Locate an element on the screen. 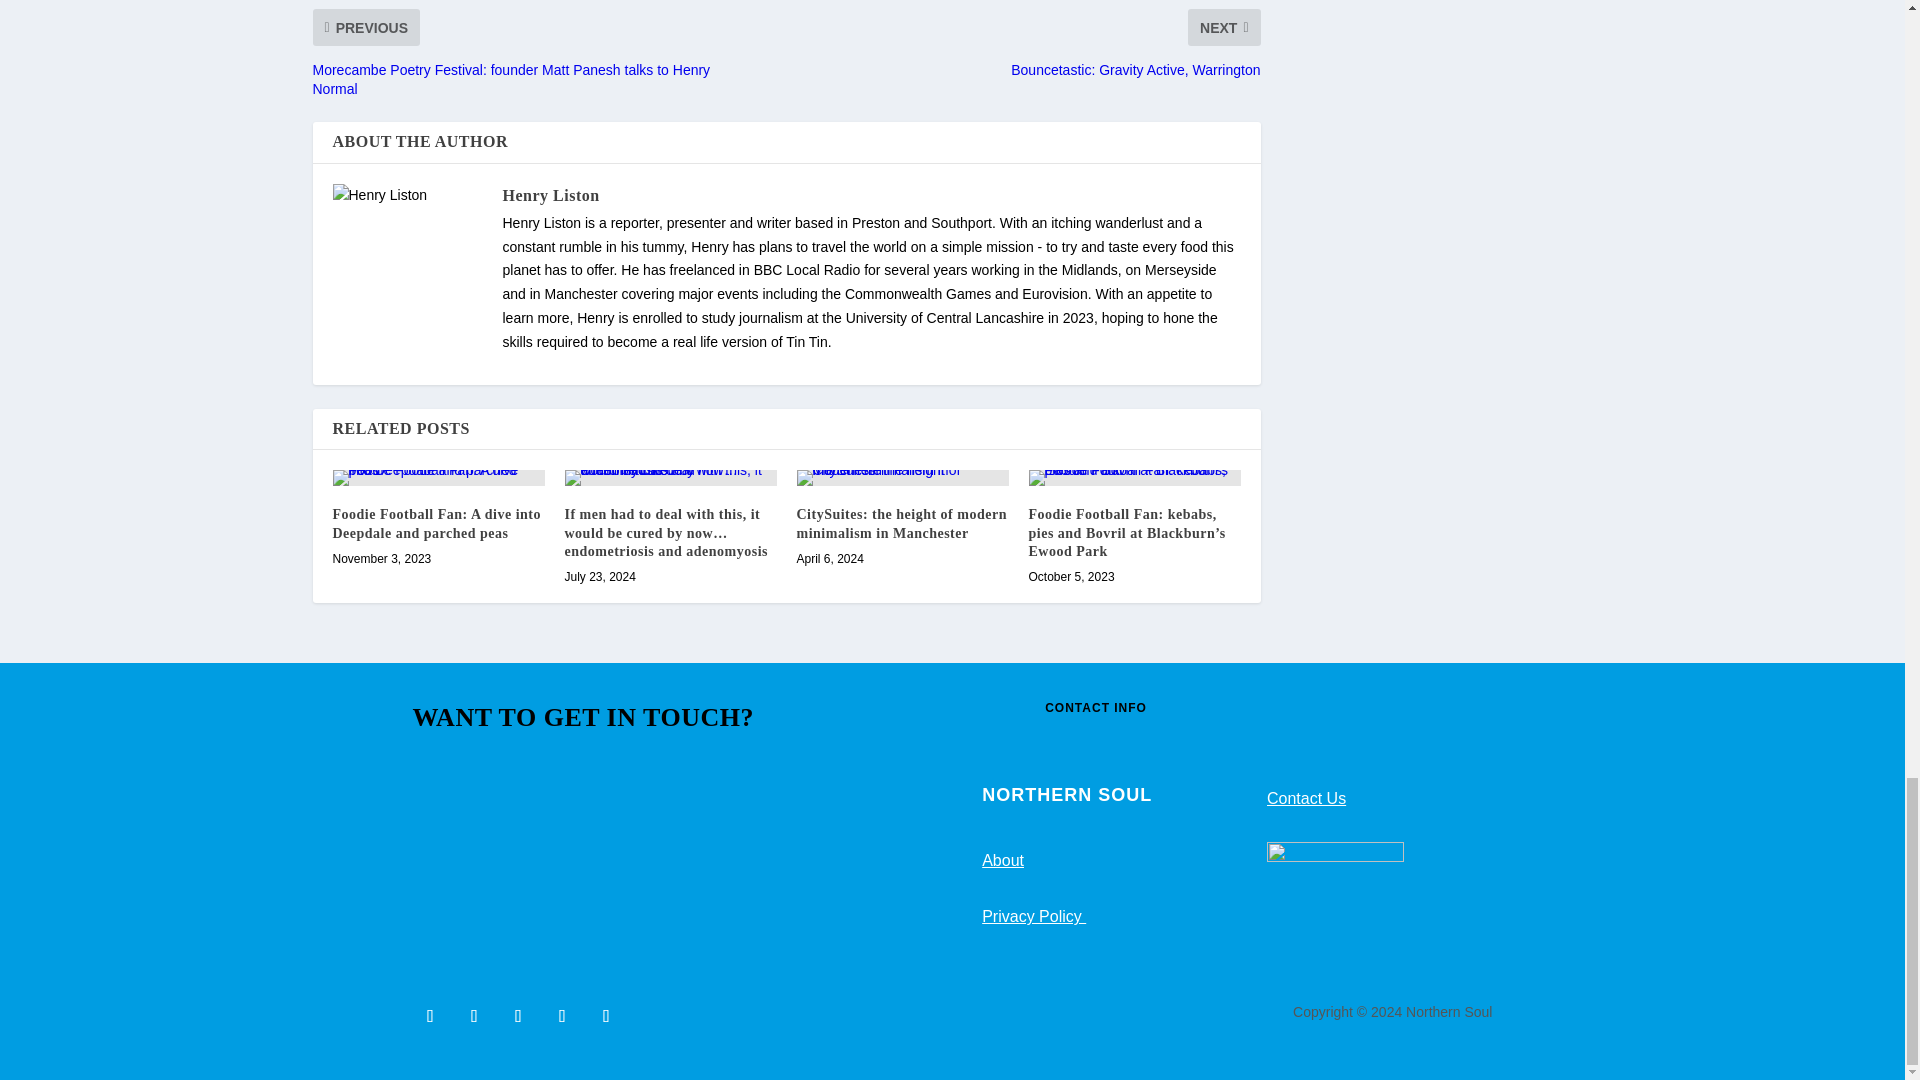 This screenshot has height=1080, width=1920. CitySuites: the height of modern minimalism in Manchester is located at coordinates (902, 478).